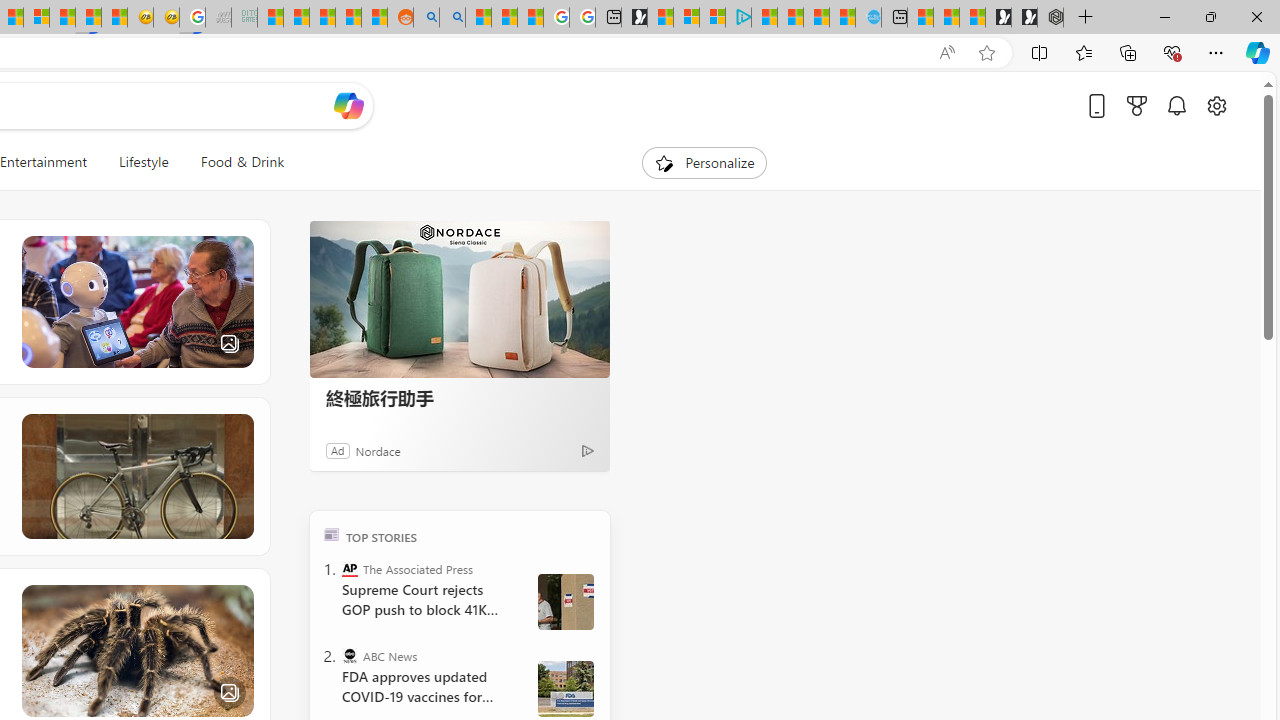 This screenshot has height=720, width=1280. What do you see at coordinates (348, 18) in the screenshot?
I see `Student Loan Update: Forgiveness Program Ends This Month` at bounding box center [348, 18].